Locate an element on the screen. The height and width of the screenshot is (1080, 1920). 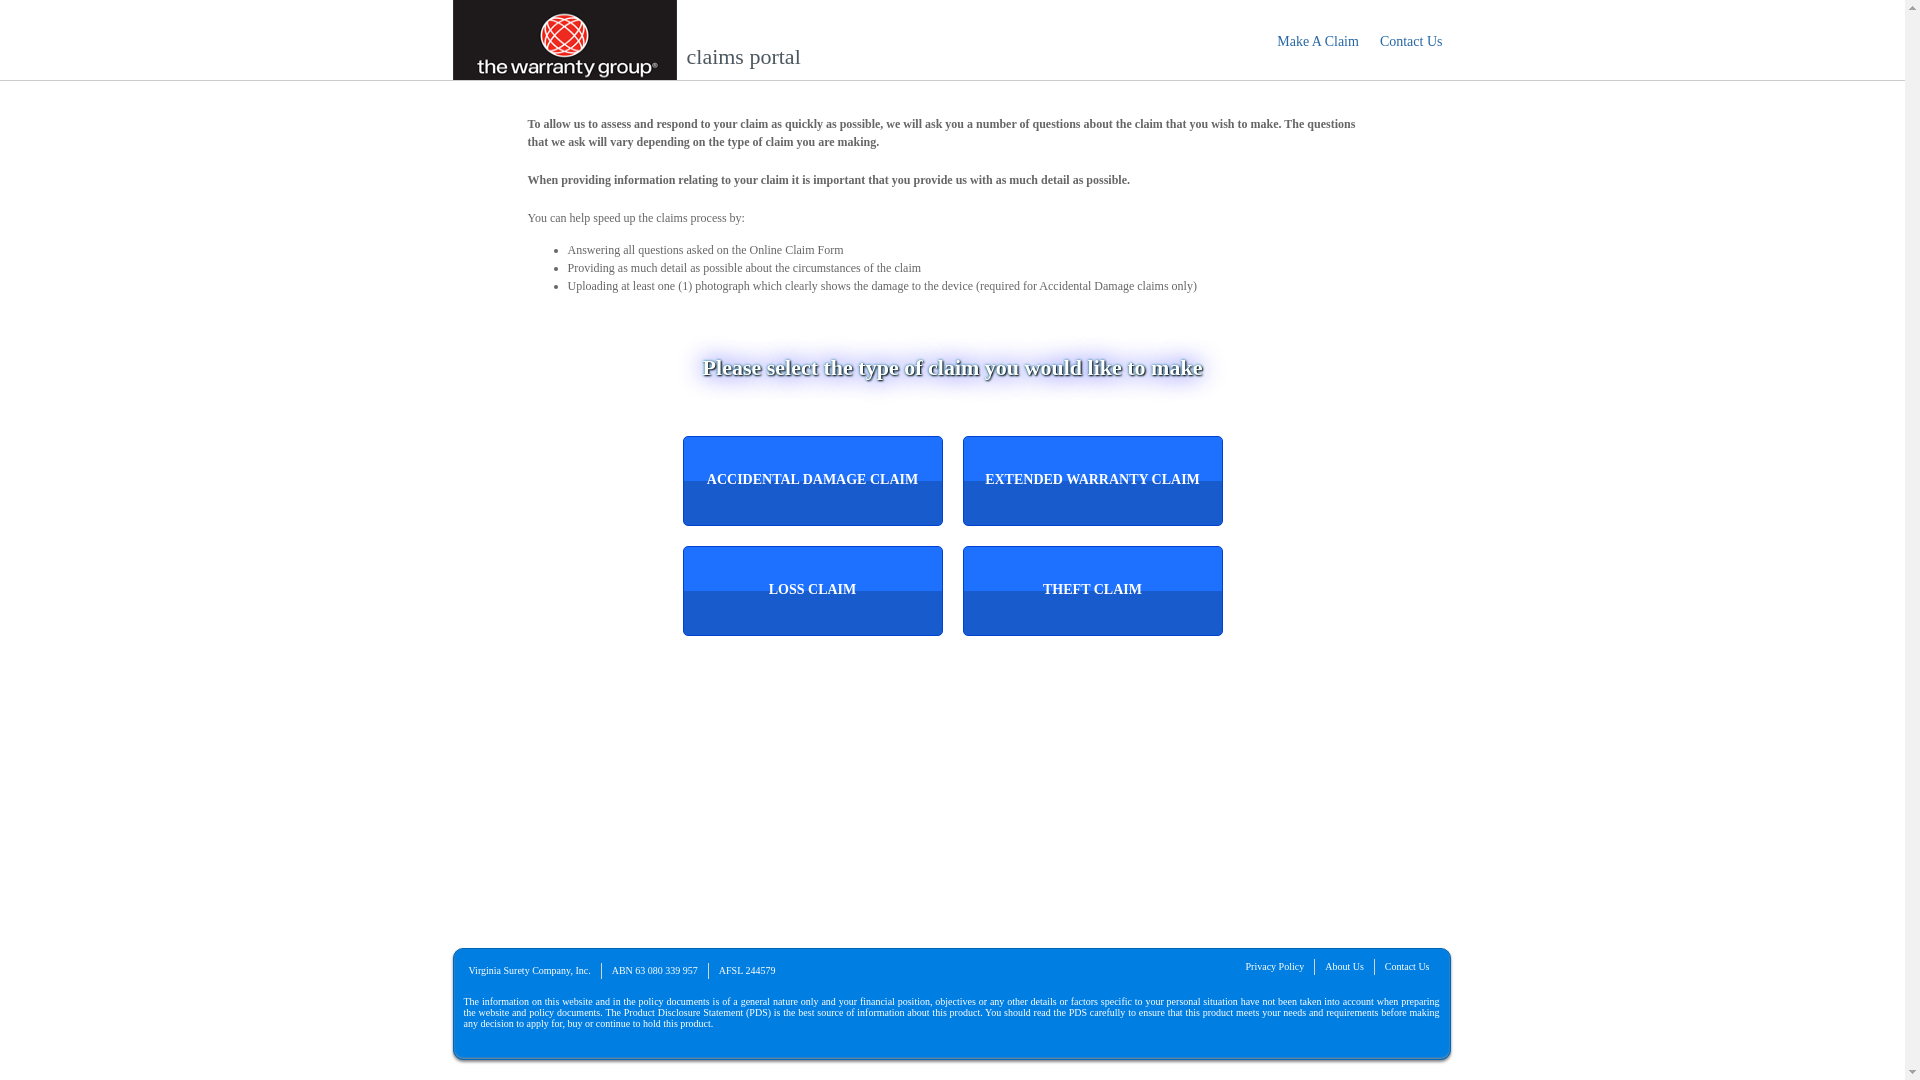
Accidental Damage Claim is located at coordinates (812, 481).